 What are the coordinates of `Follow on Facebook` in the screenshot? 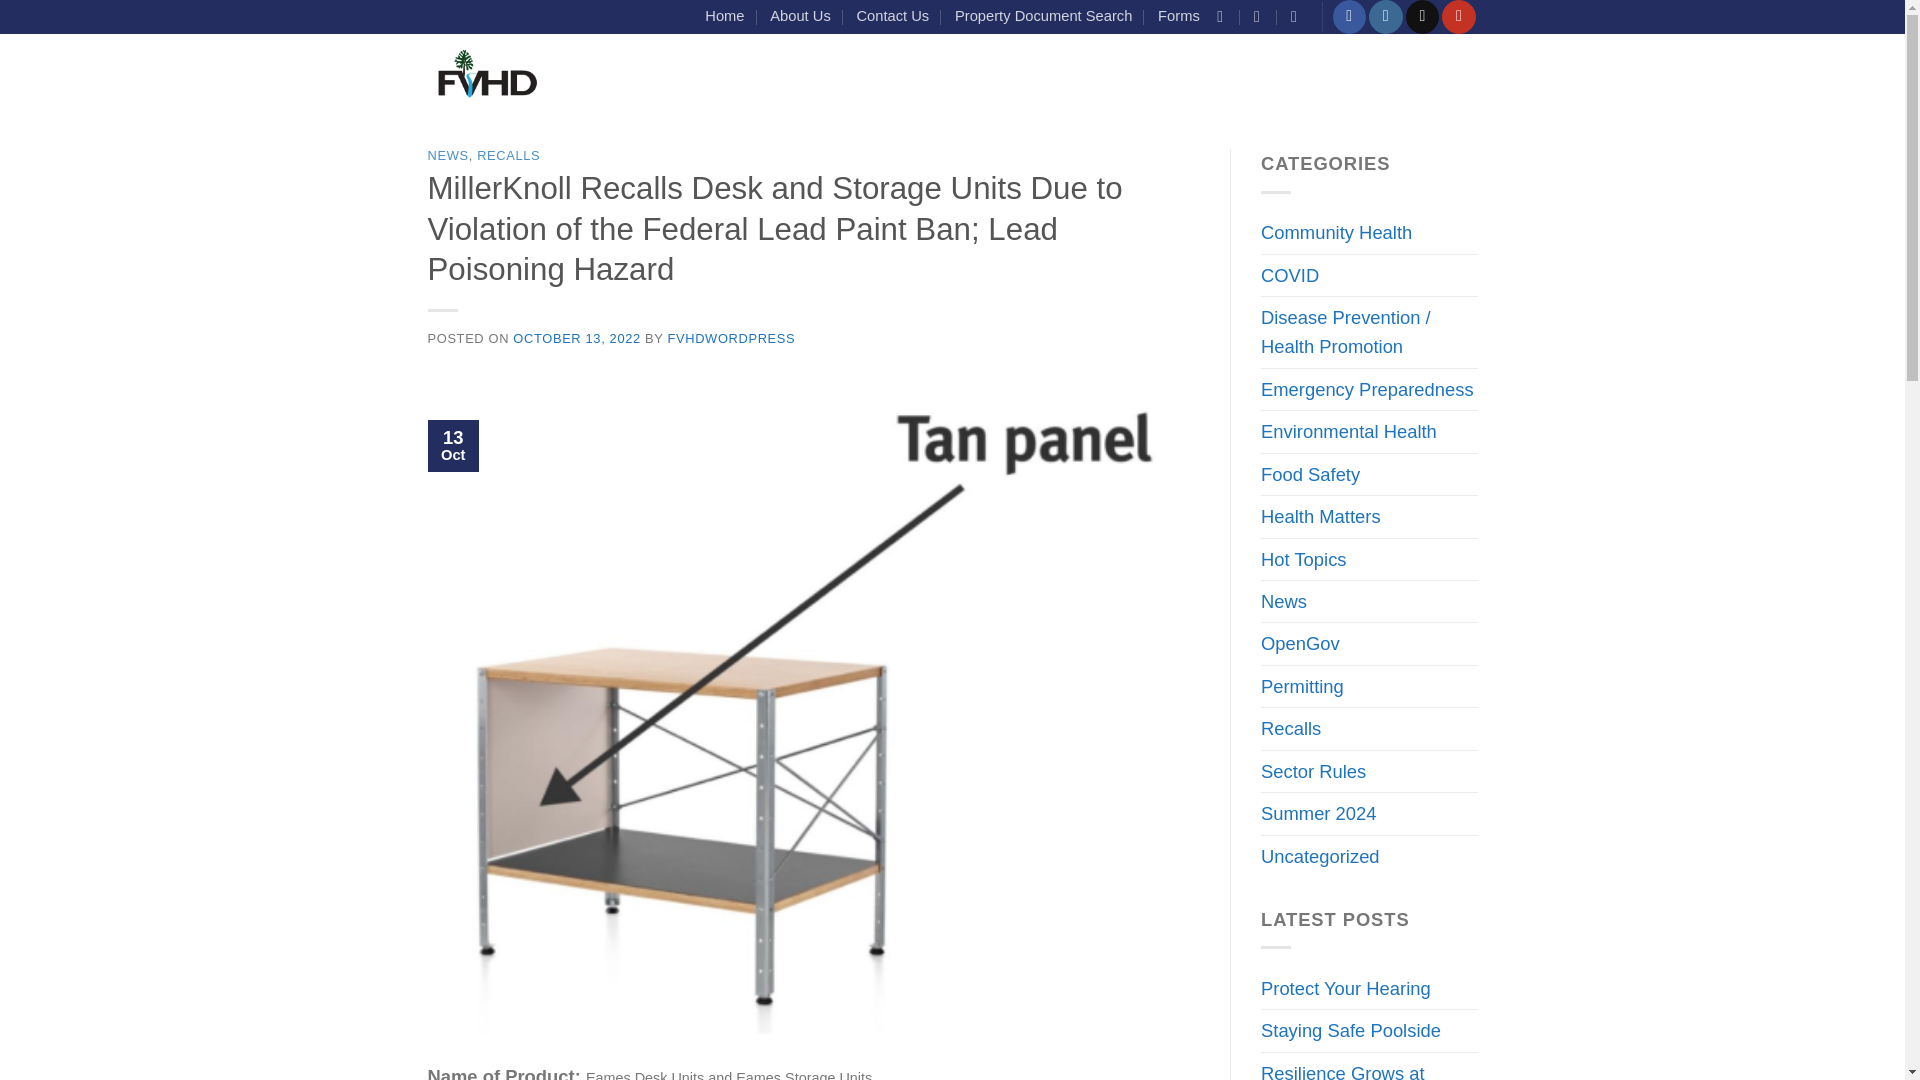 It's located at (1348, 16).